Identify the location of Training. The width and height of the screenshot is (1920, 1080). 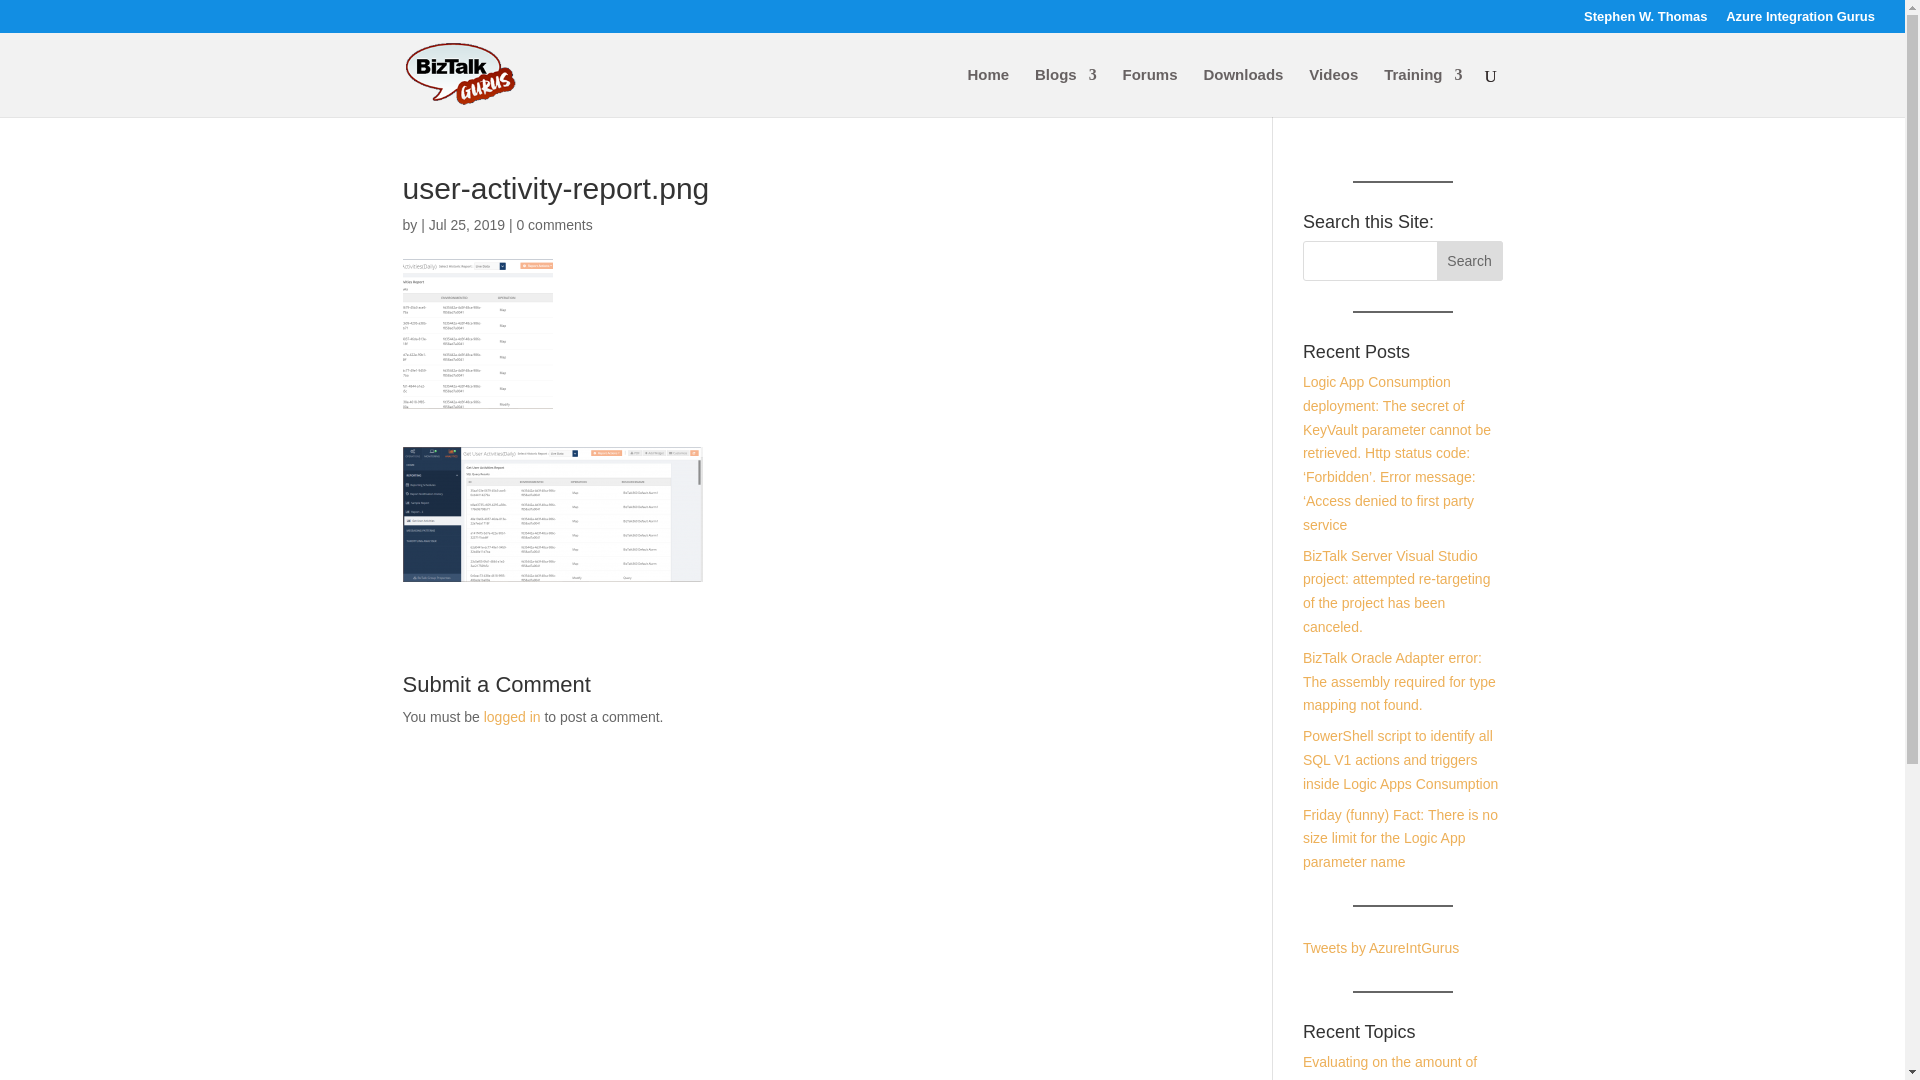
(1422, 92).